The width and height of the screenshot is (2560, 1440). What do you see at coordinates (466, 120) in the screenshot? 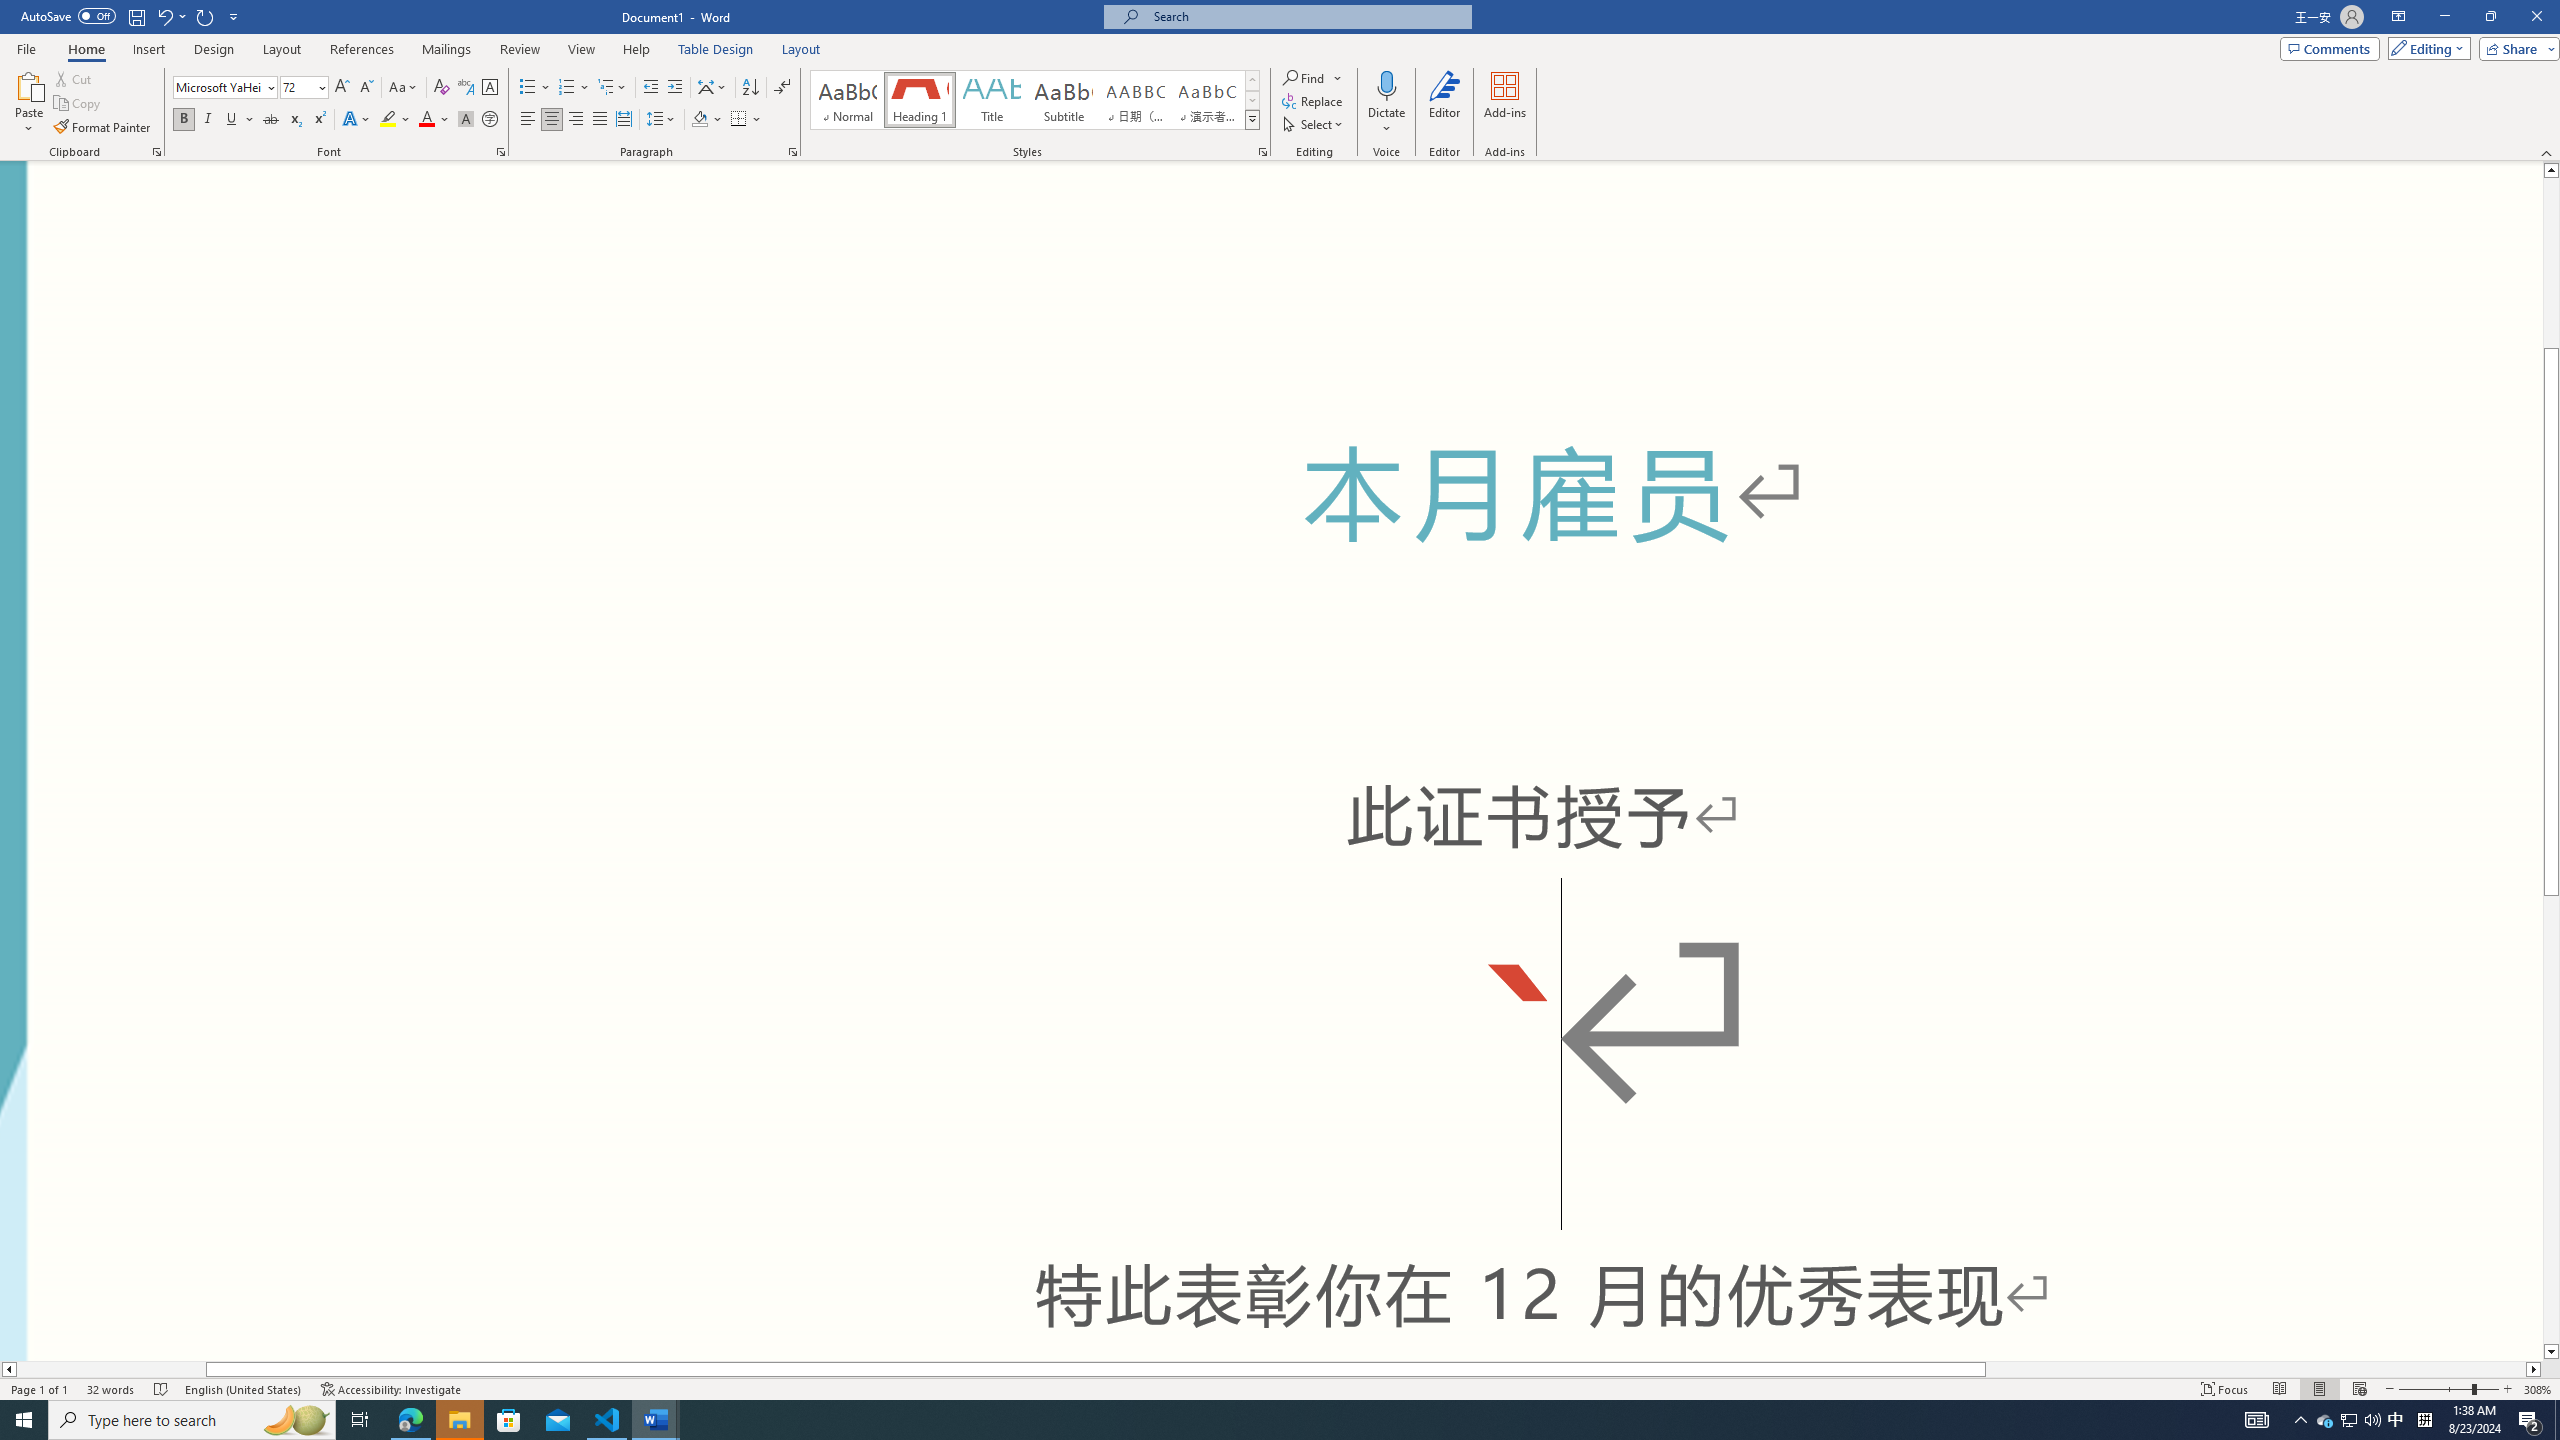
I see `Character Shading` at bounding box center [466, 120].